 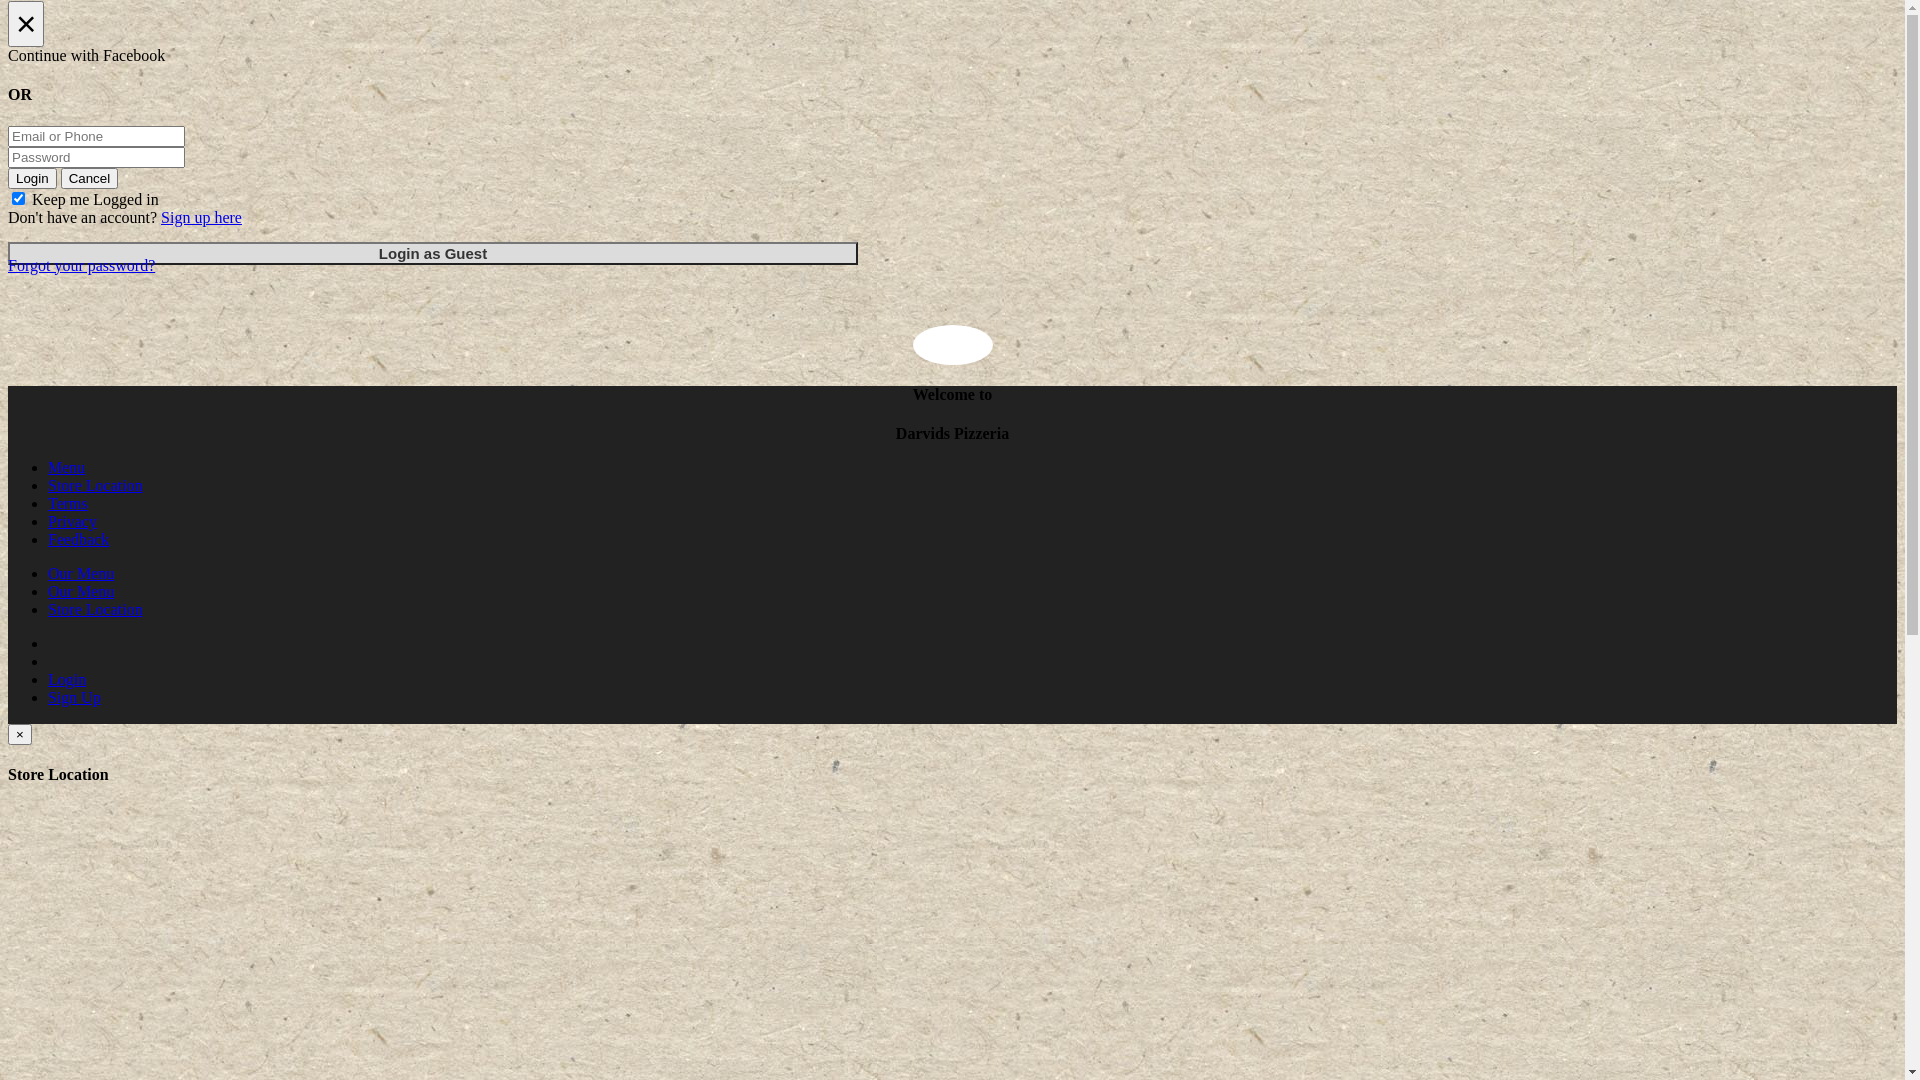 What do you see at coordinates (96, 610) in the screenshot?
I see `Store Location` at bounding box center [96, 610].